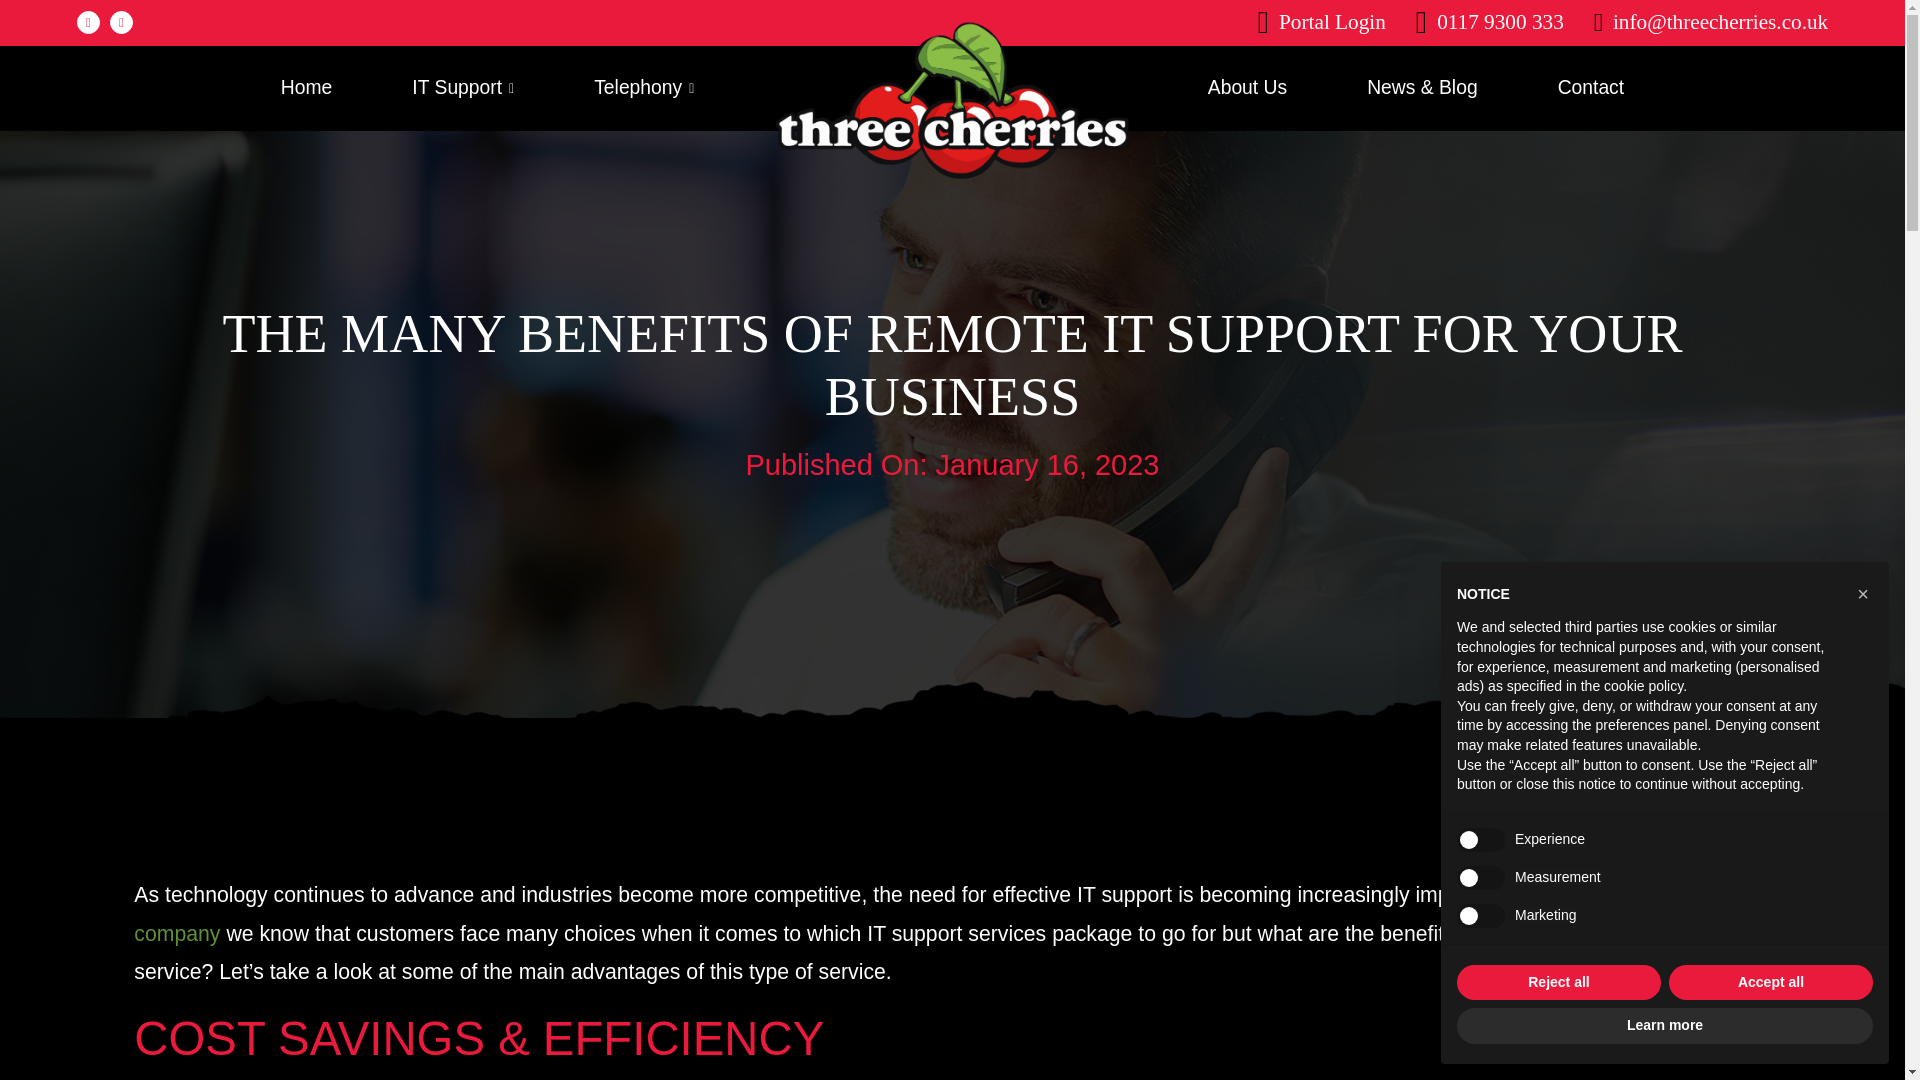  What do you see at coordinates (1322, 21) in the screenshot?
I see `Portal Login` at bounding box center [1322, 21].